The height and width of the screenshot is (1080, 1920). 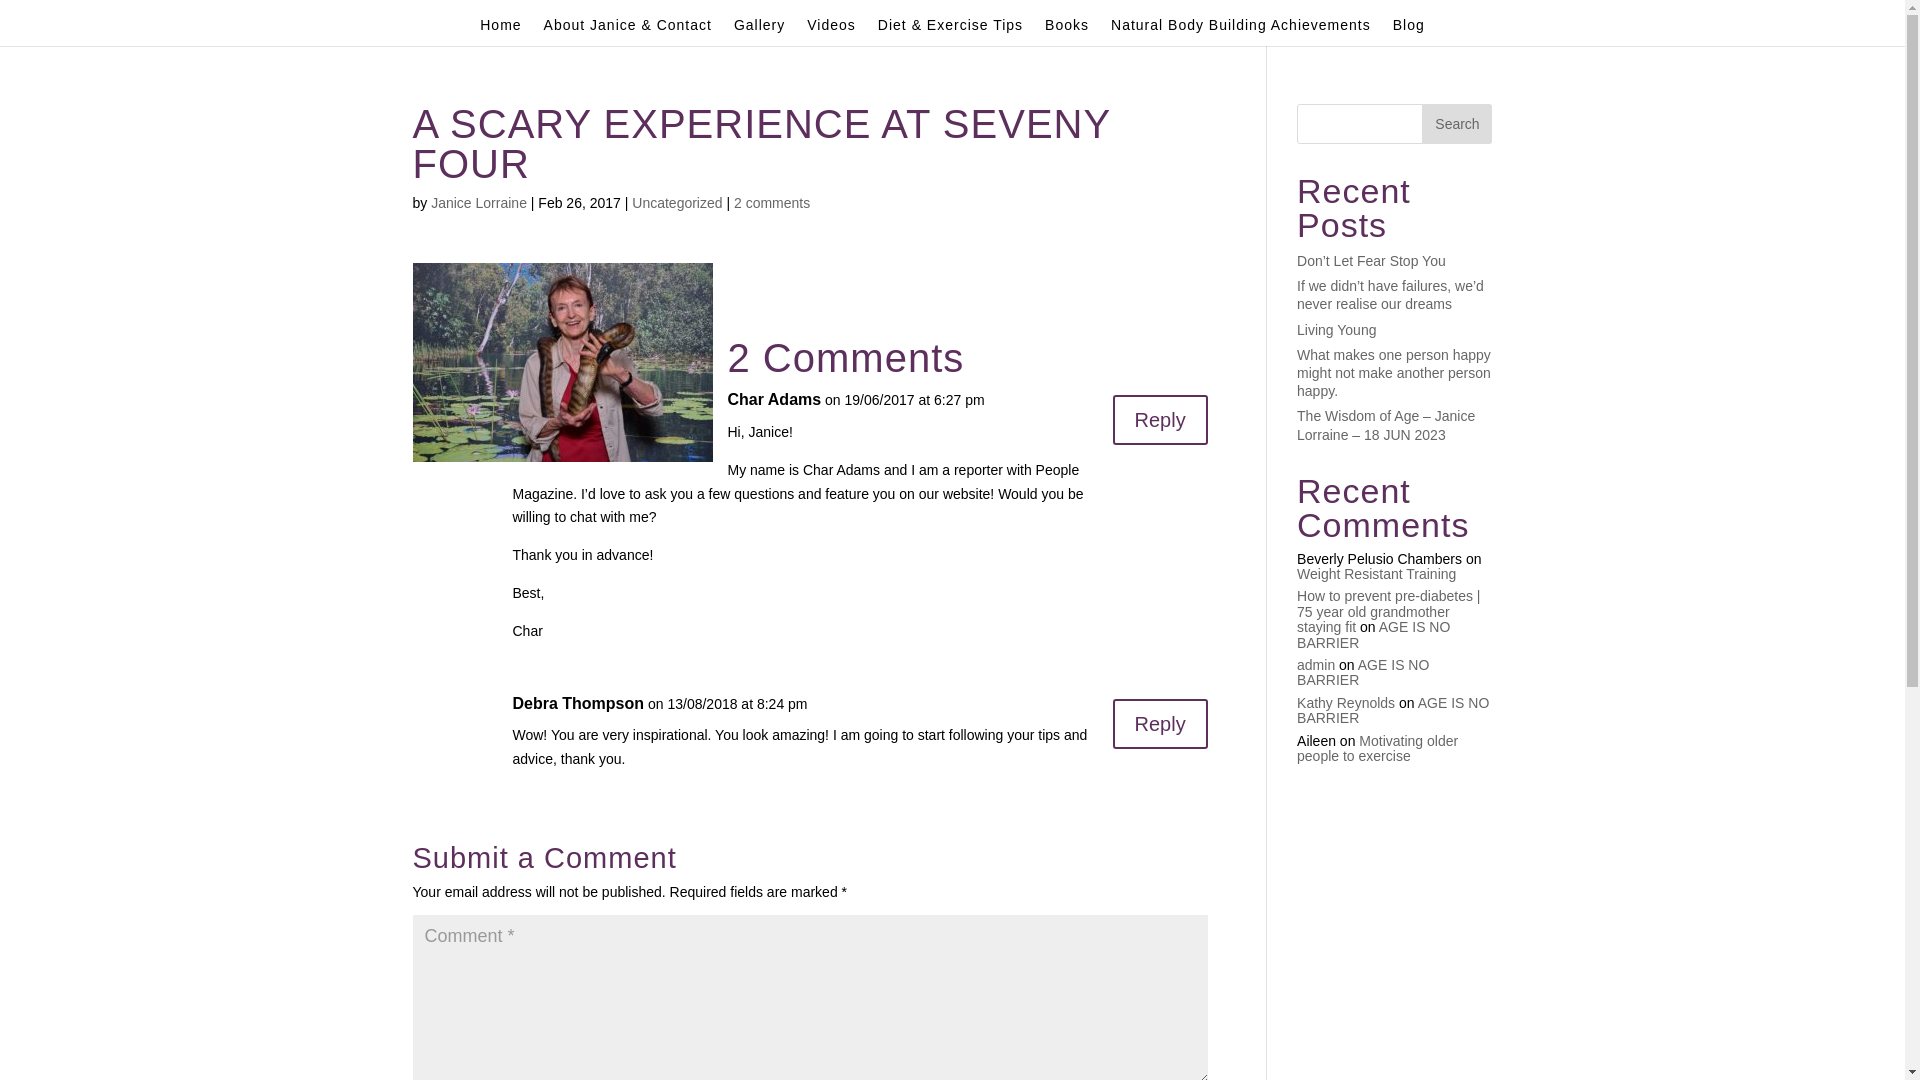 I want to click on Living Young, so click(x=1336, y=330).